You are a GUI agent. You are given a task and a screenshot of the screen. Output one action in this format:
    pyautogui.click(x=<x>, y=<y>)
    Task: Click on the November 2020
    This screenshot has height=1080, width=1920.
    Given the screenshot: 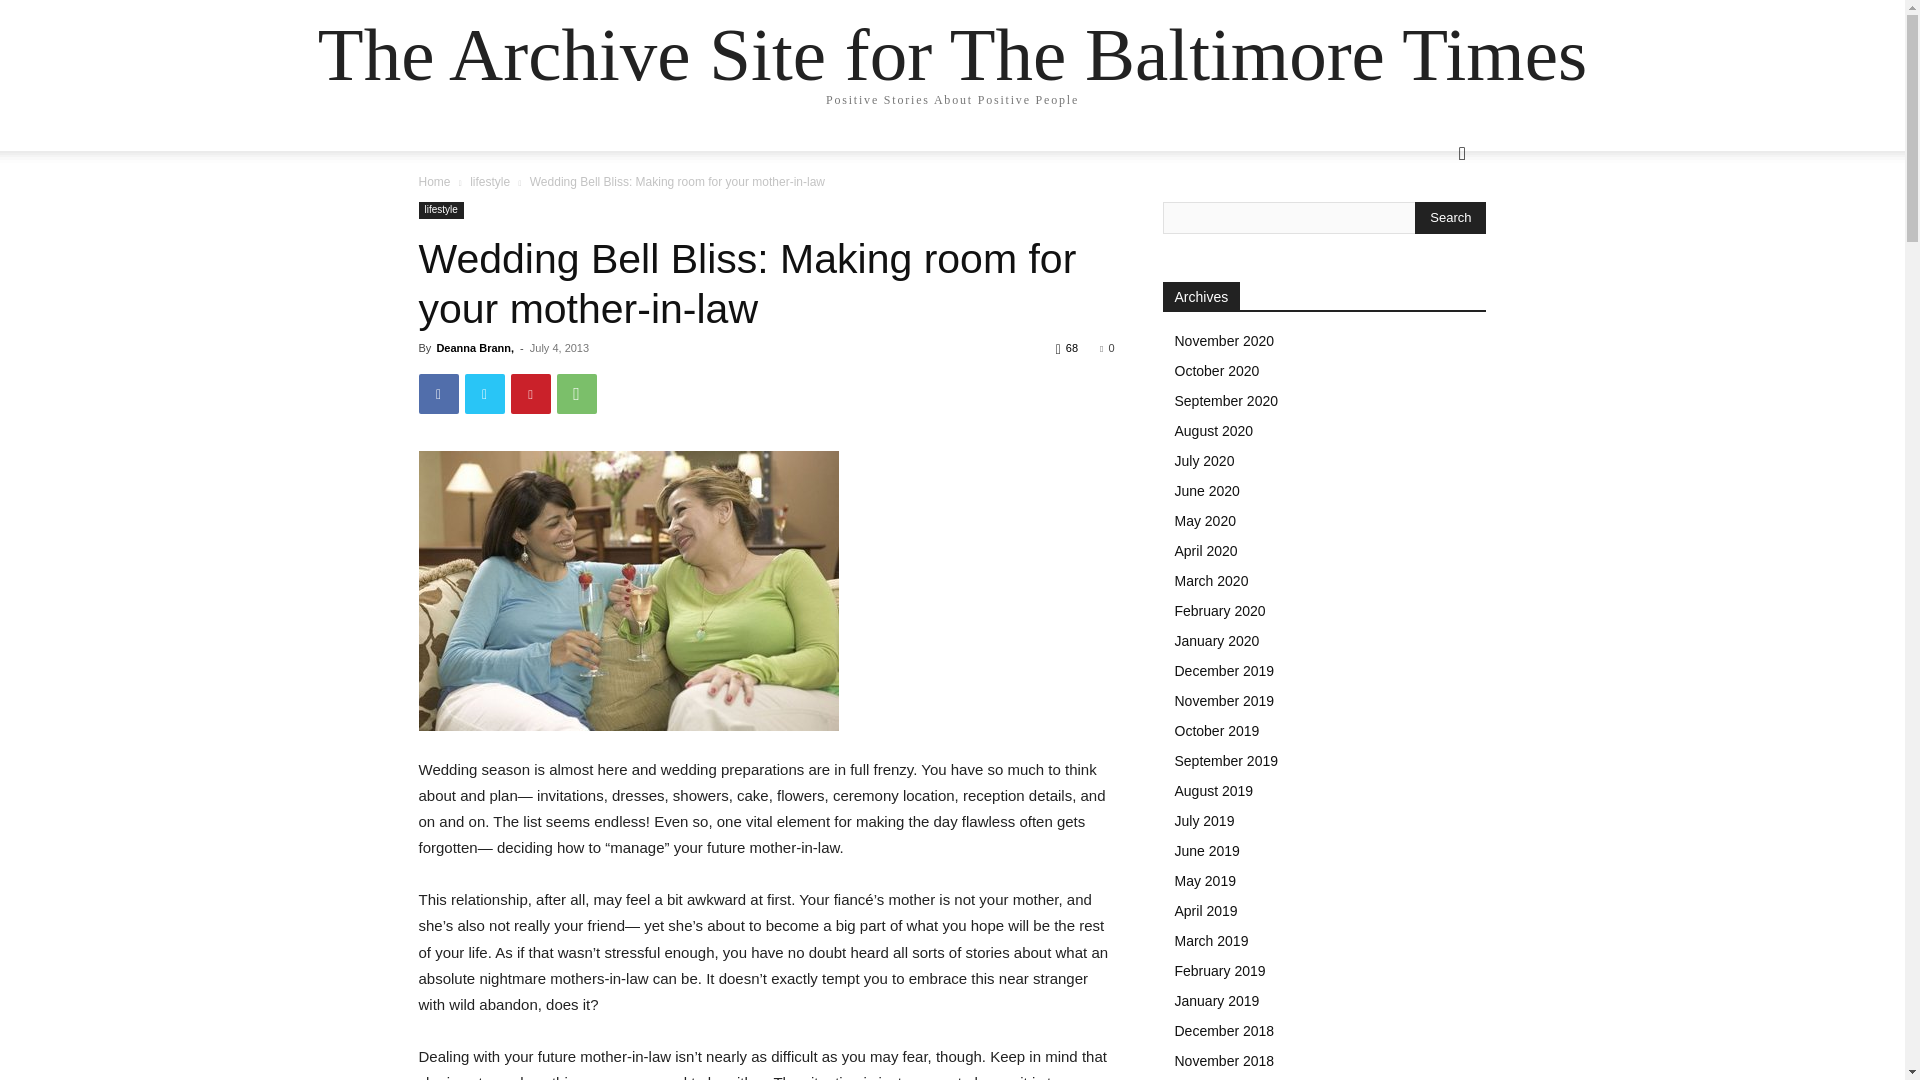 What is the action you would take?
    pyautogui.click(x=1224, y=340)
    